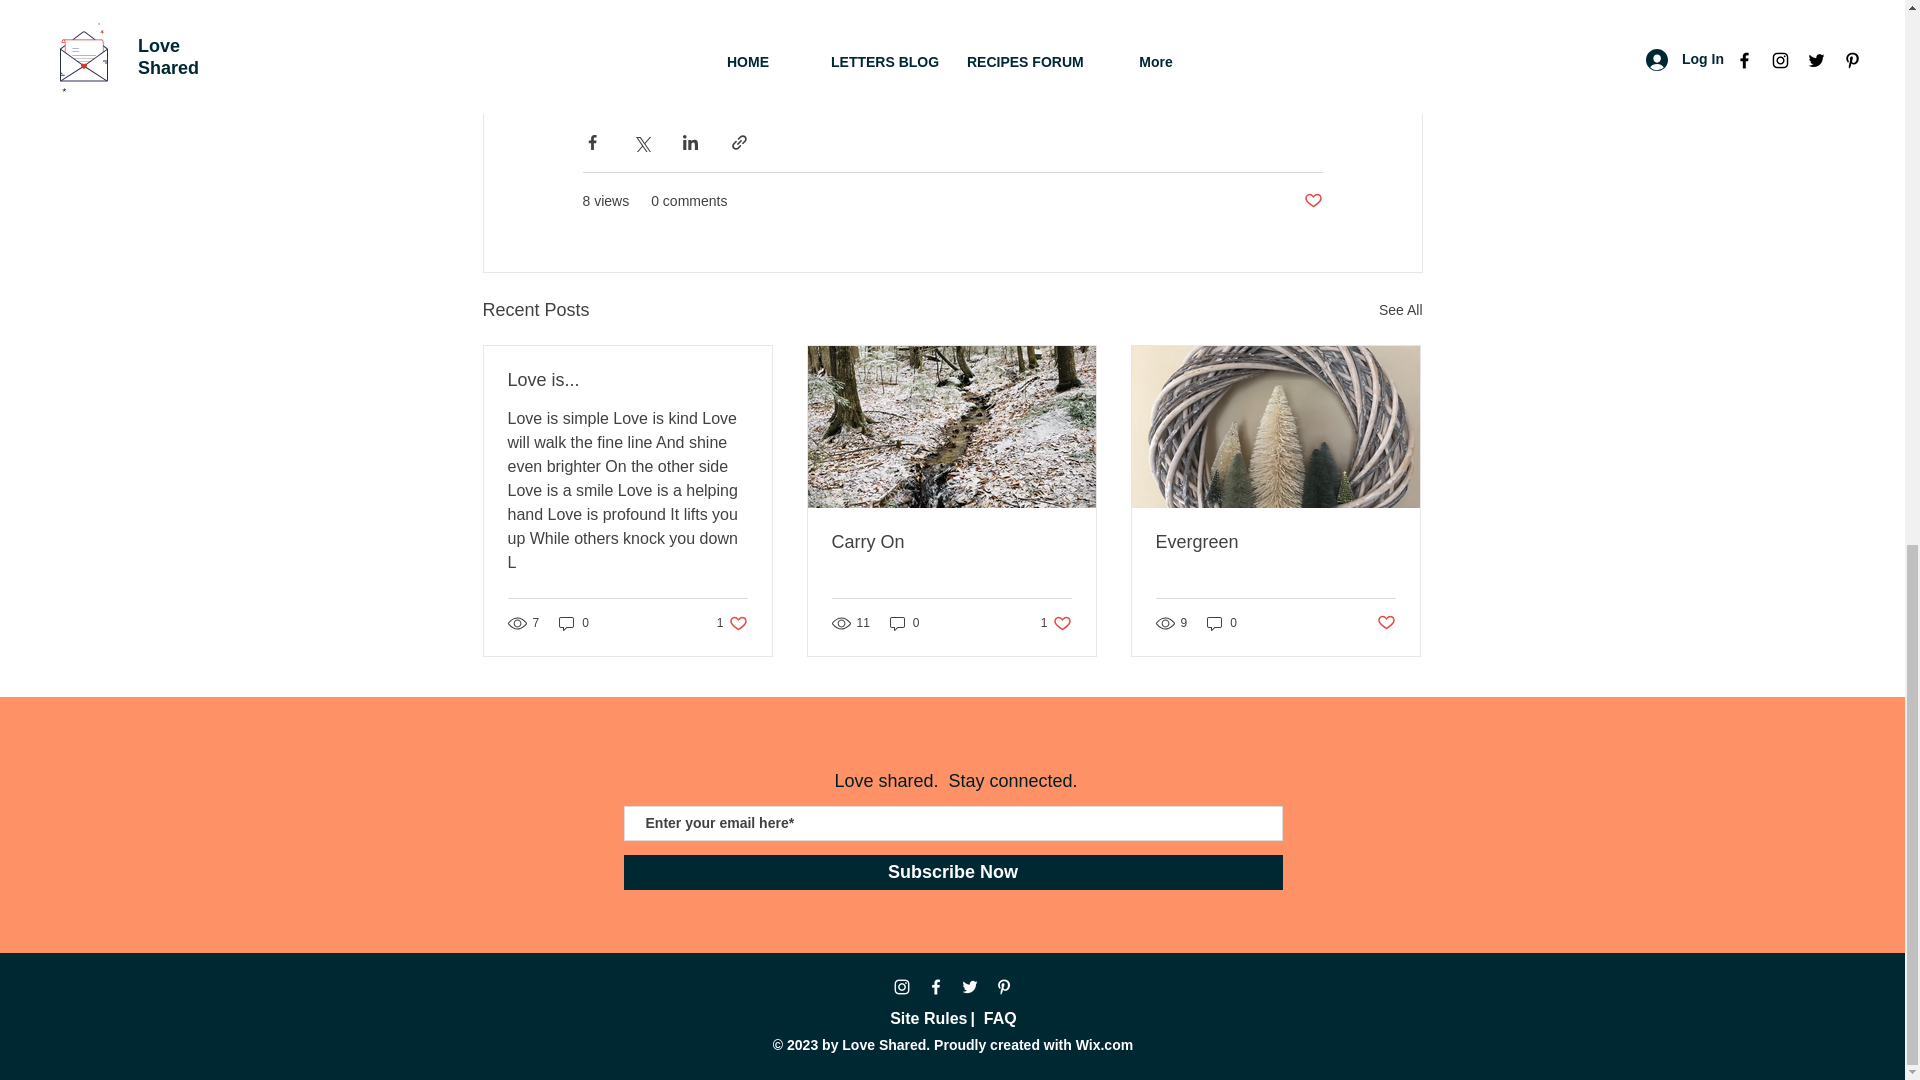 The width and height of the screenshot is (1920, 1080). I want to click on Site Rules, so click(951, 542).